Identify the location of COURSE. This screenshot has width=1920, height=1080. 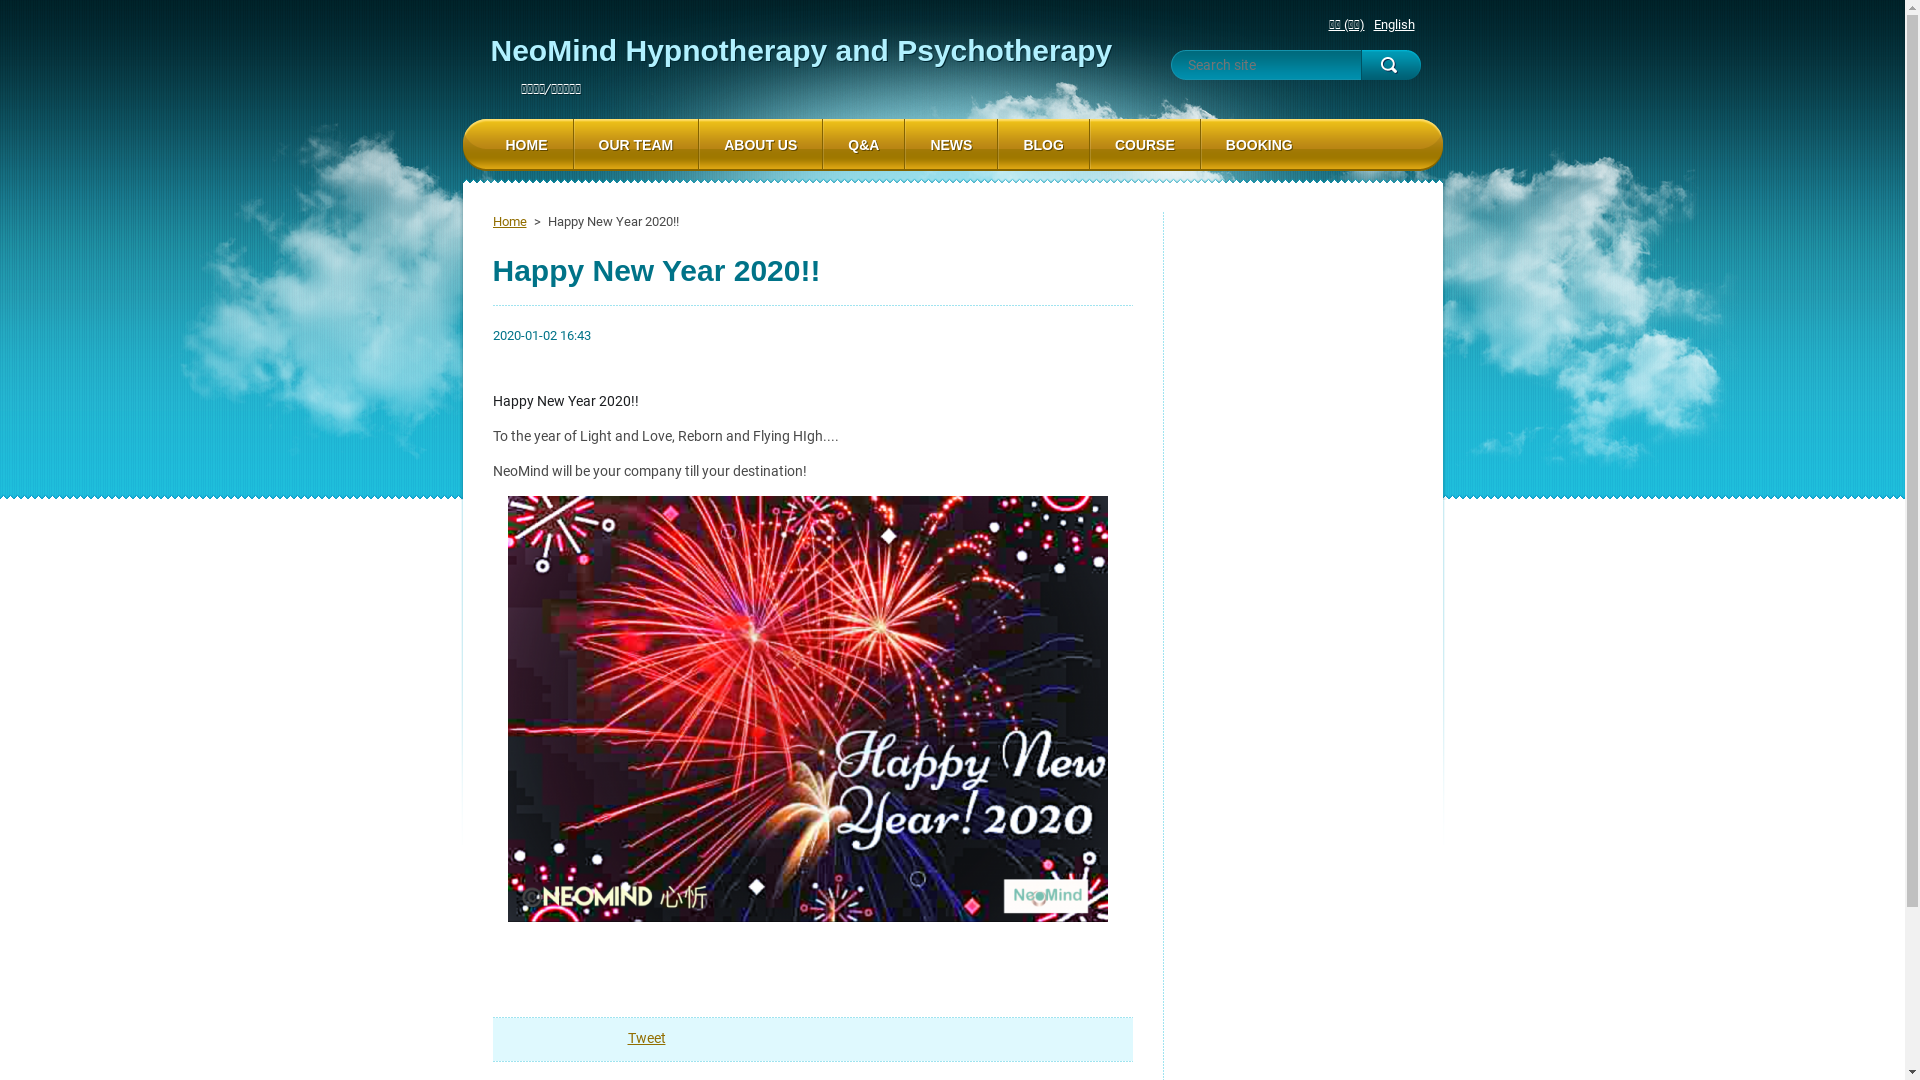
(1145, 145).